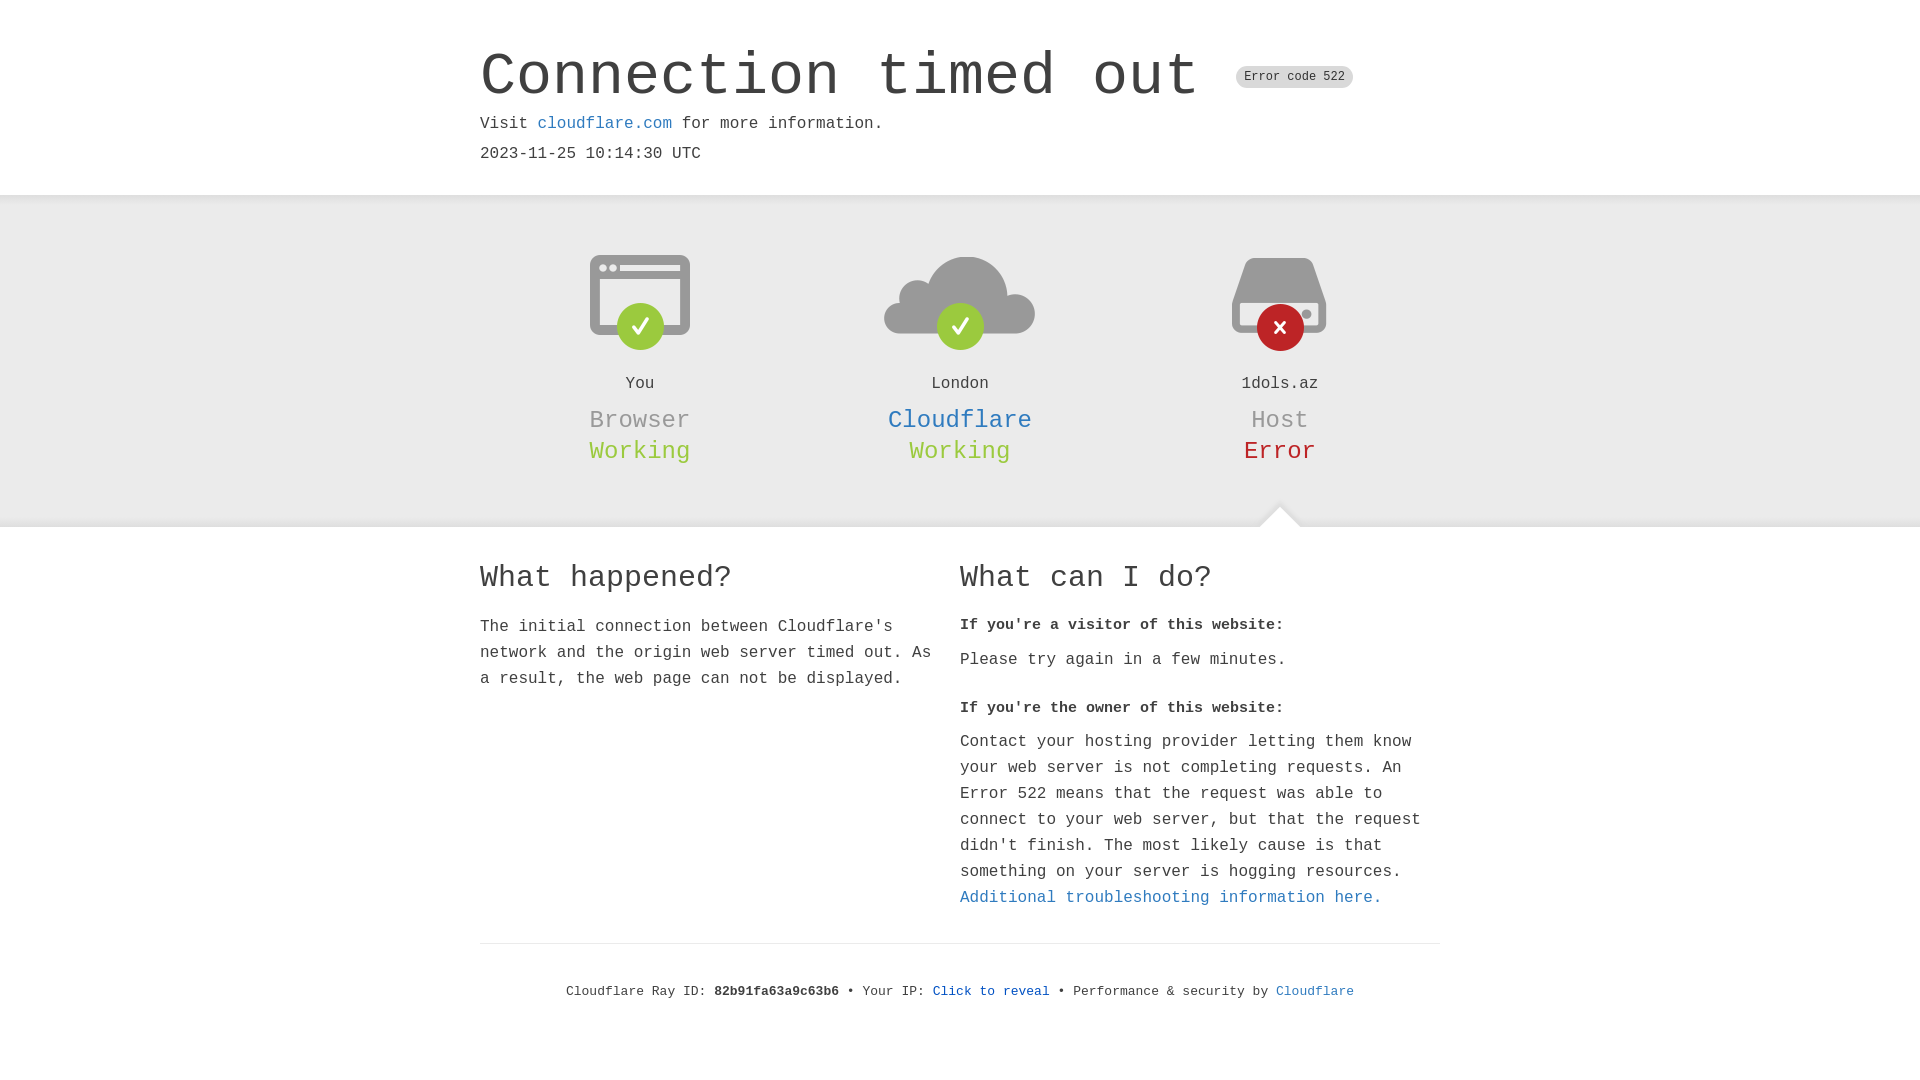  What do you see at coordinates (960, 420) in the screenshot?
I see `Cloudflare` at bounding box center [960, 420].